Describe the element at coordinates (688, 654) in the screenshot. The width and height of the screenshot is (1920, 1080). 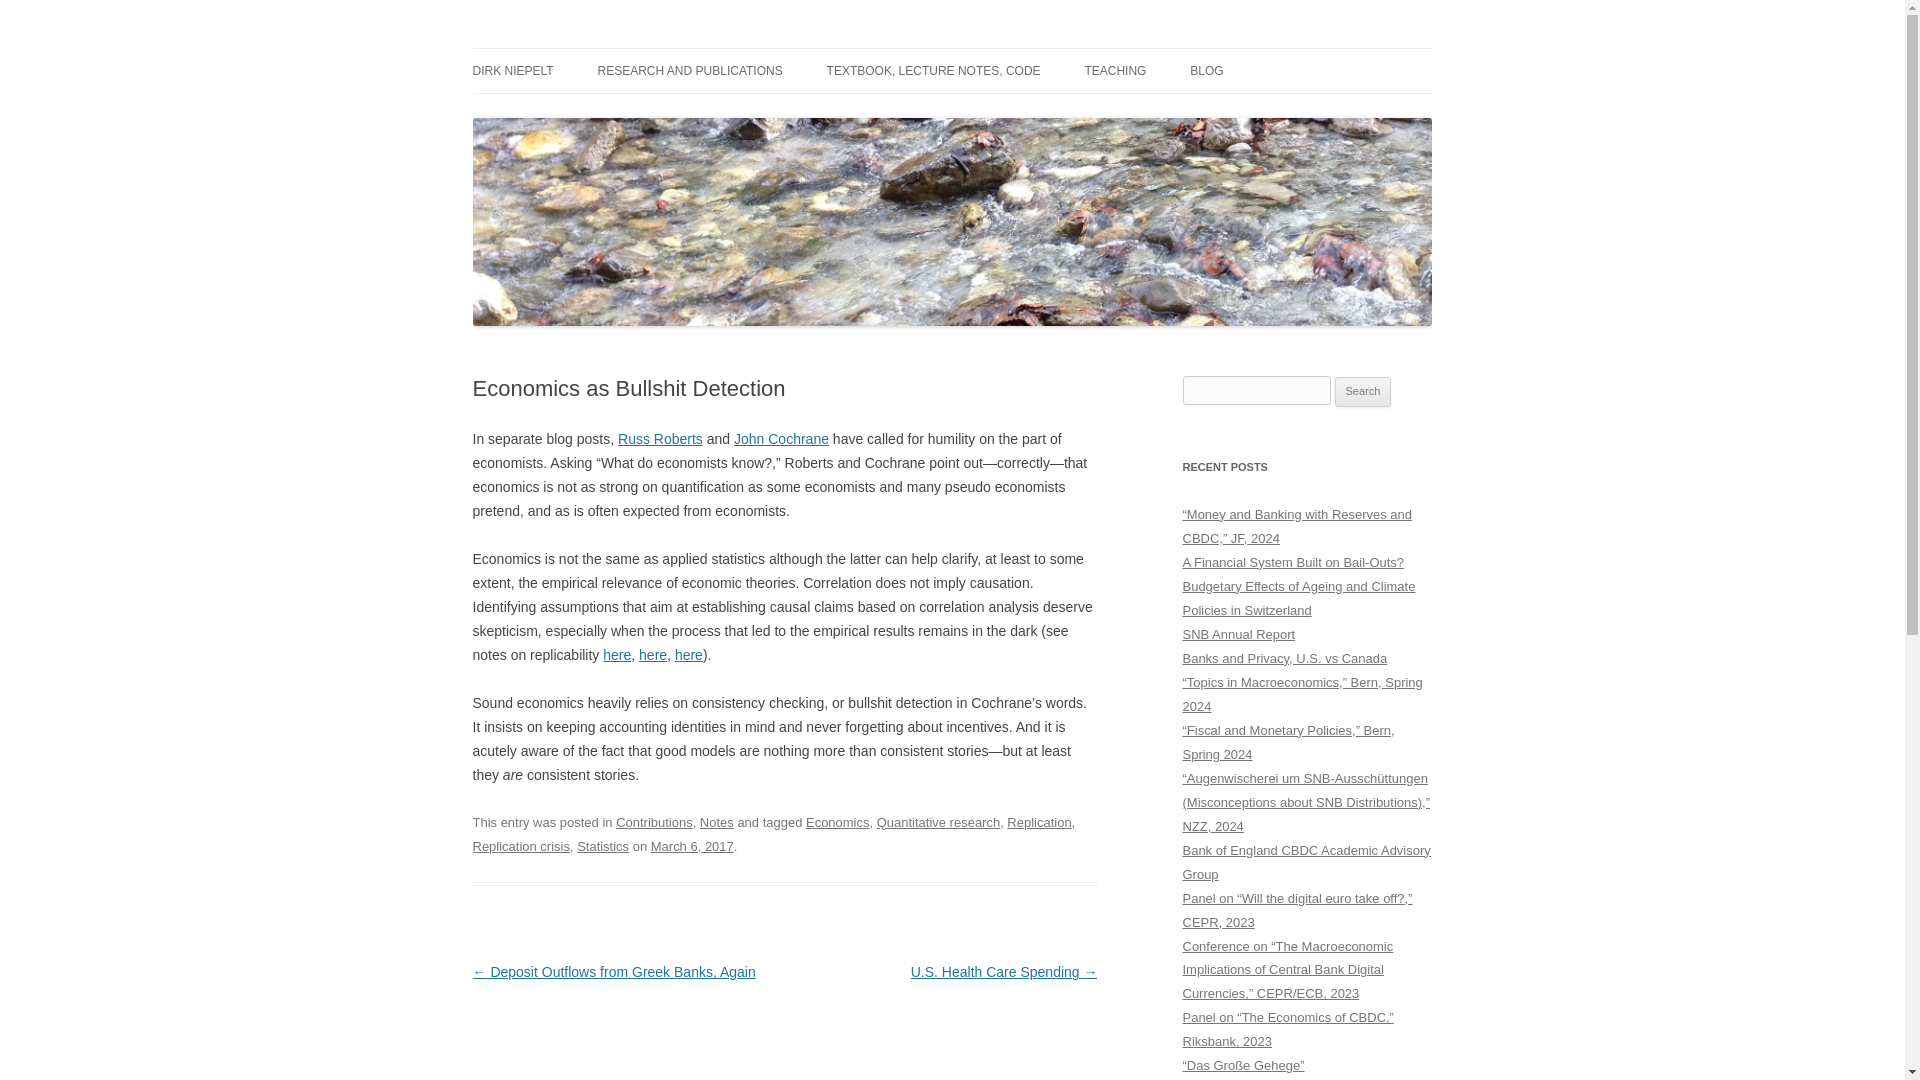
I see `here` at that location.